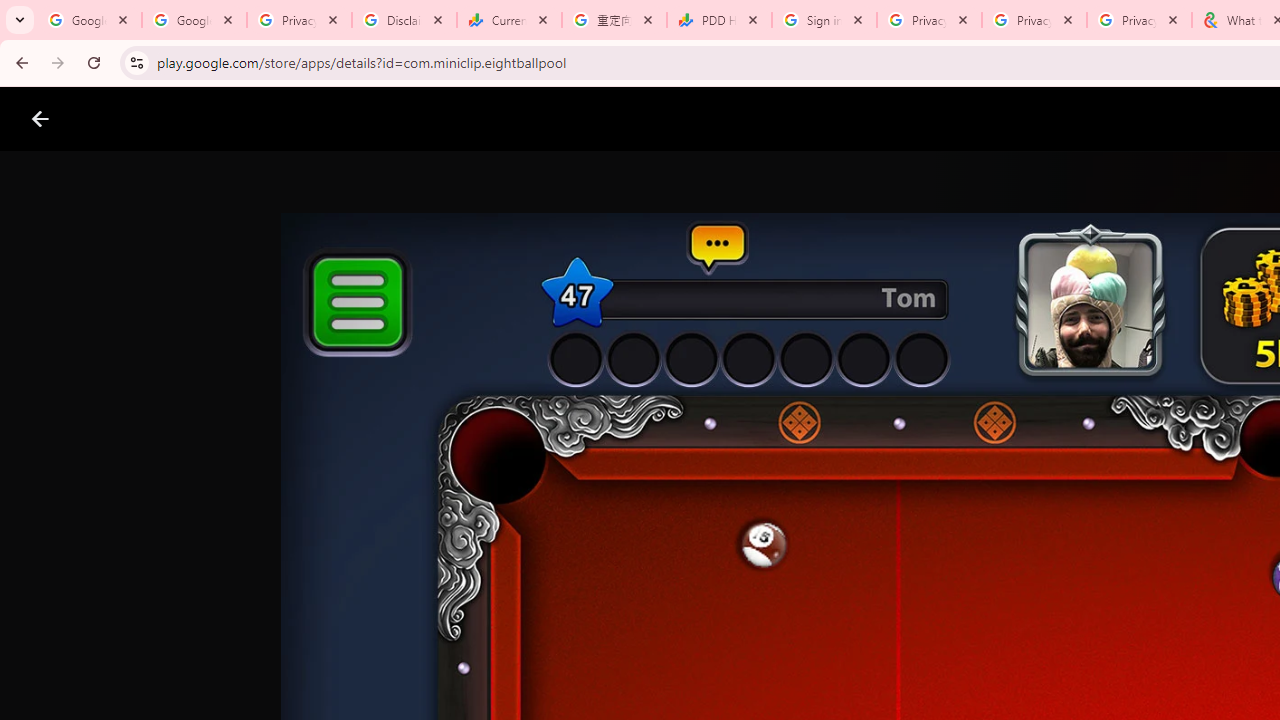 Image resolution: width=1280 pixels, height=720 pixels. What do you see at coordinates (718, 20) in the screenshot?
I see `PDD Holdings Inc - ADR (PDD) Price & News - Google Finance` at bounding box center [718, 20].